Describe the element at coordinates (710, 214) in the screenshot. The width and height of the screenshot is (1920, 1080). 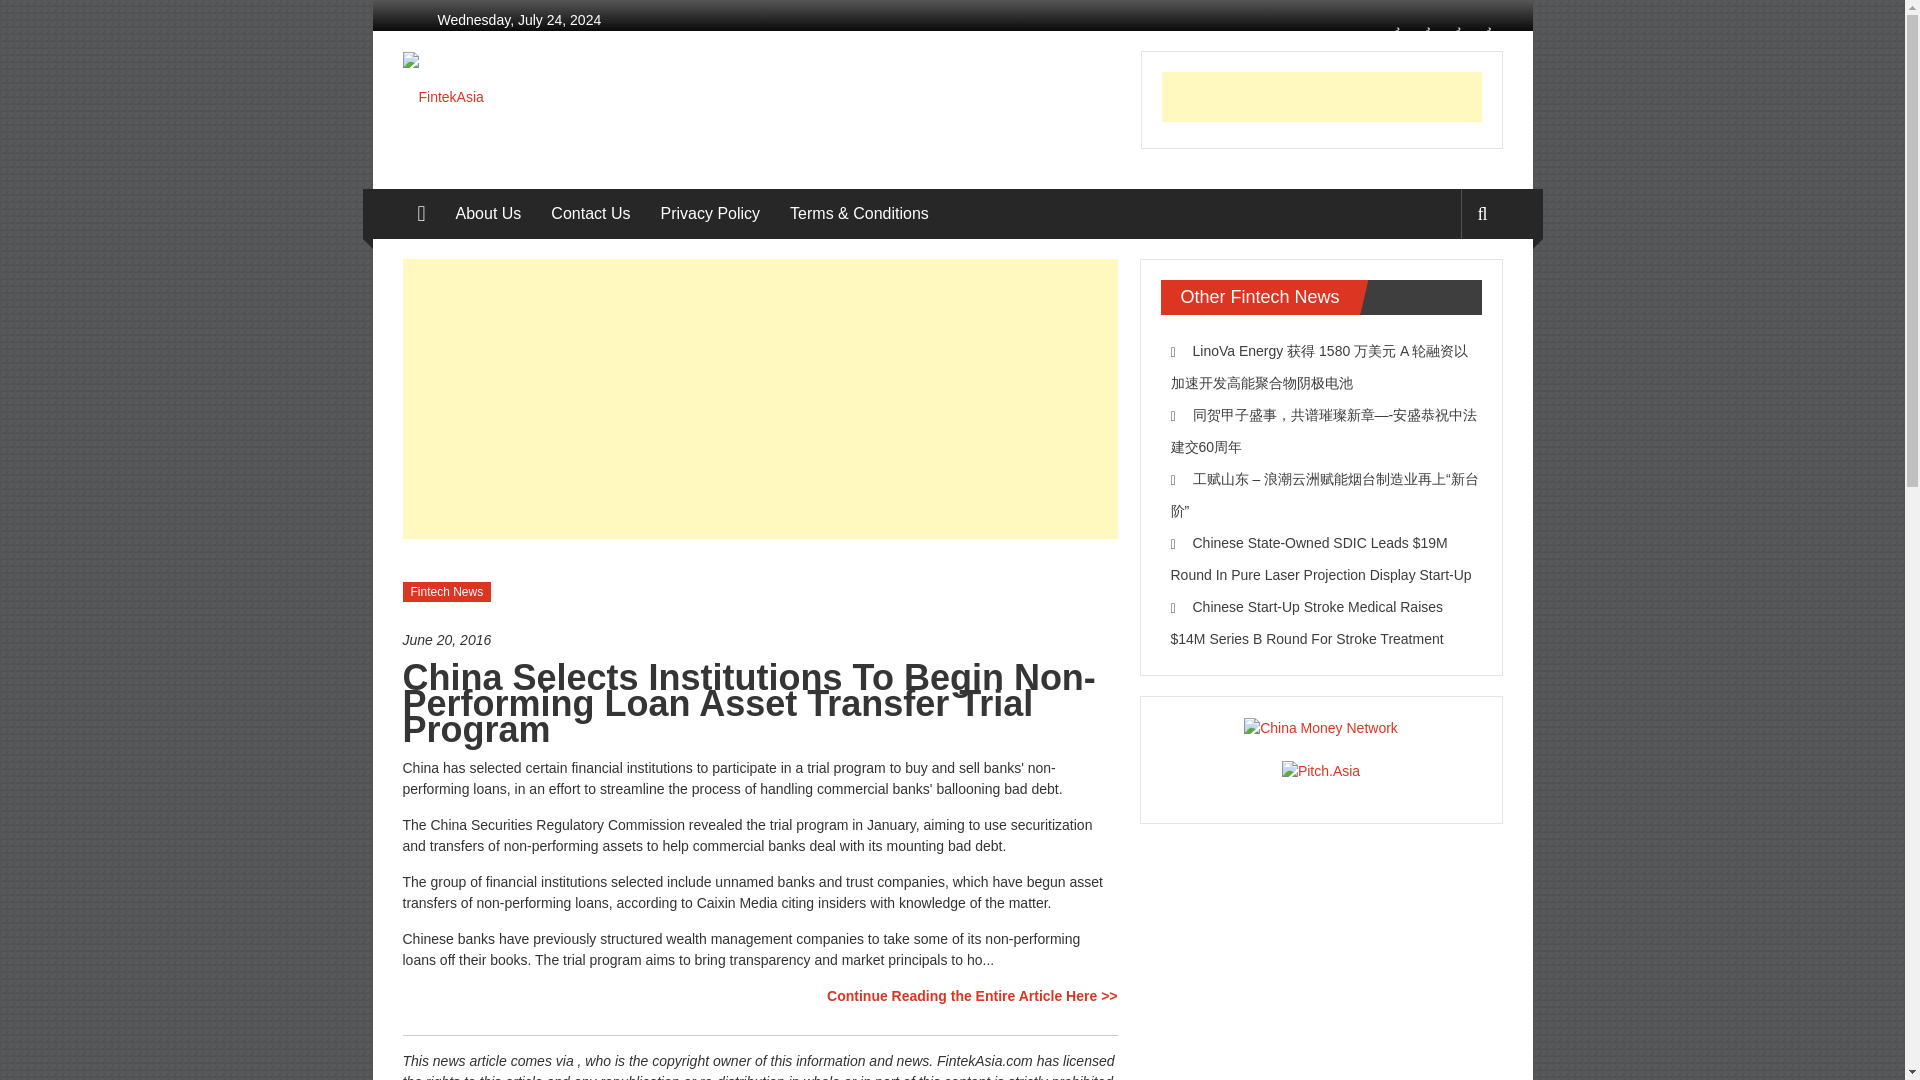
I see `Privacy Policy` at that location.